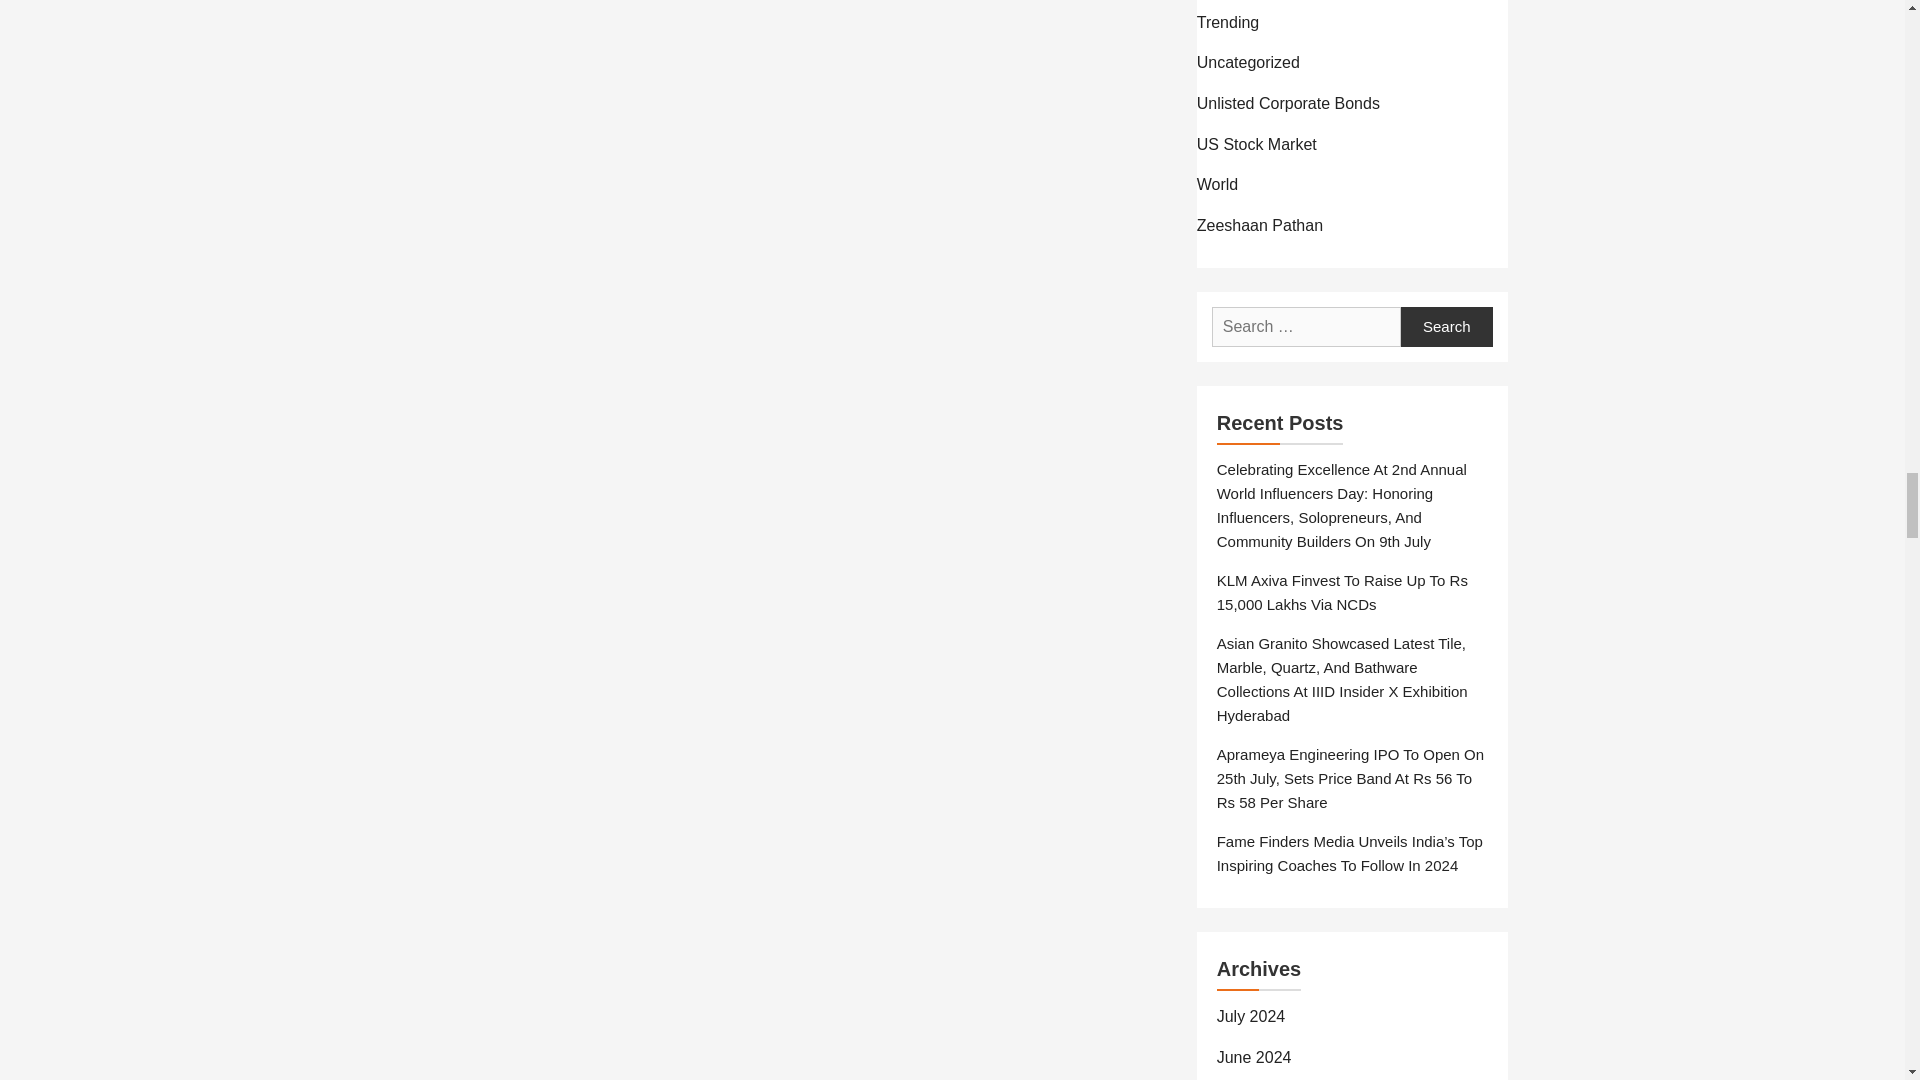  I want to click on Search, so click(1447, 326).